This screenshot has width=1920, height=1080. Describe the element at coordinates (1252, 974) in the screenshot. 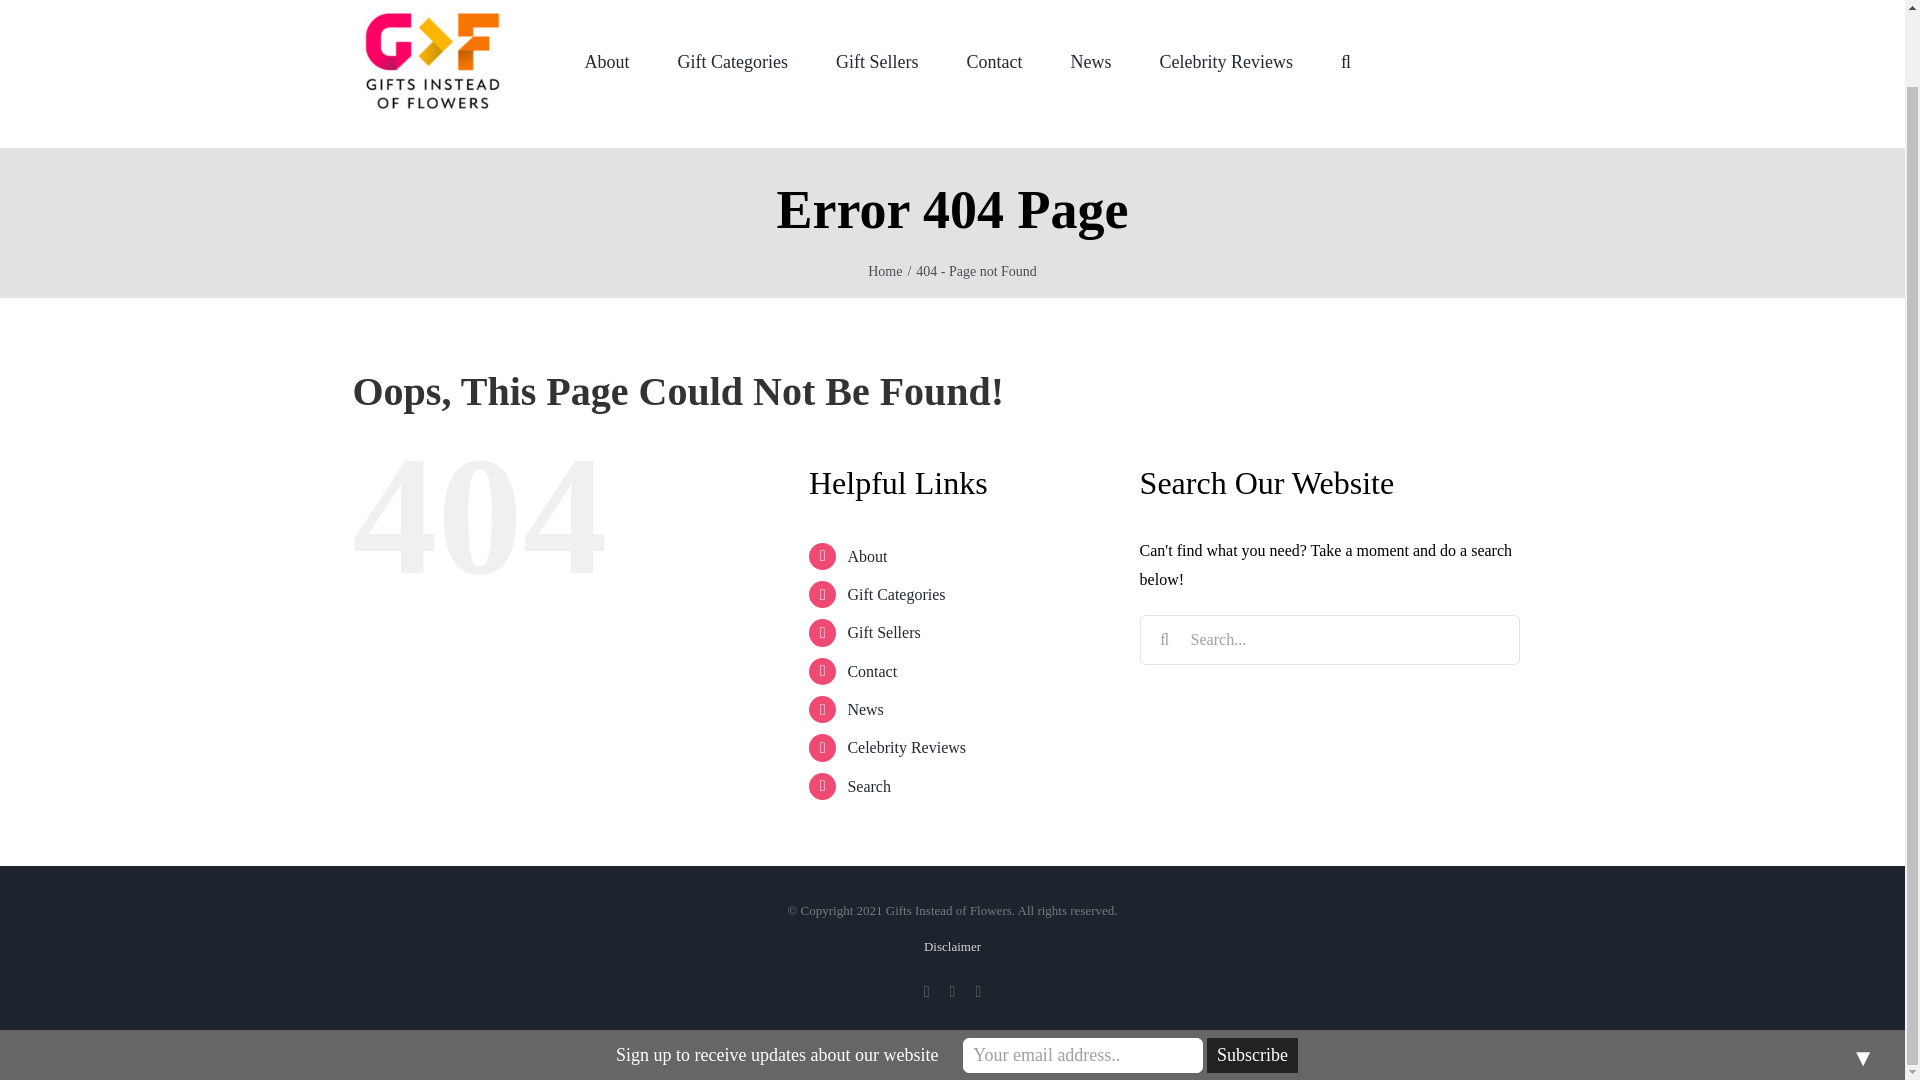

I see `Subscribe` at that location.